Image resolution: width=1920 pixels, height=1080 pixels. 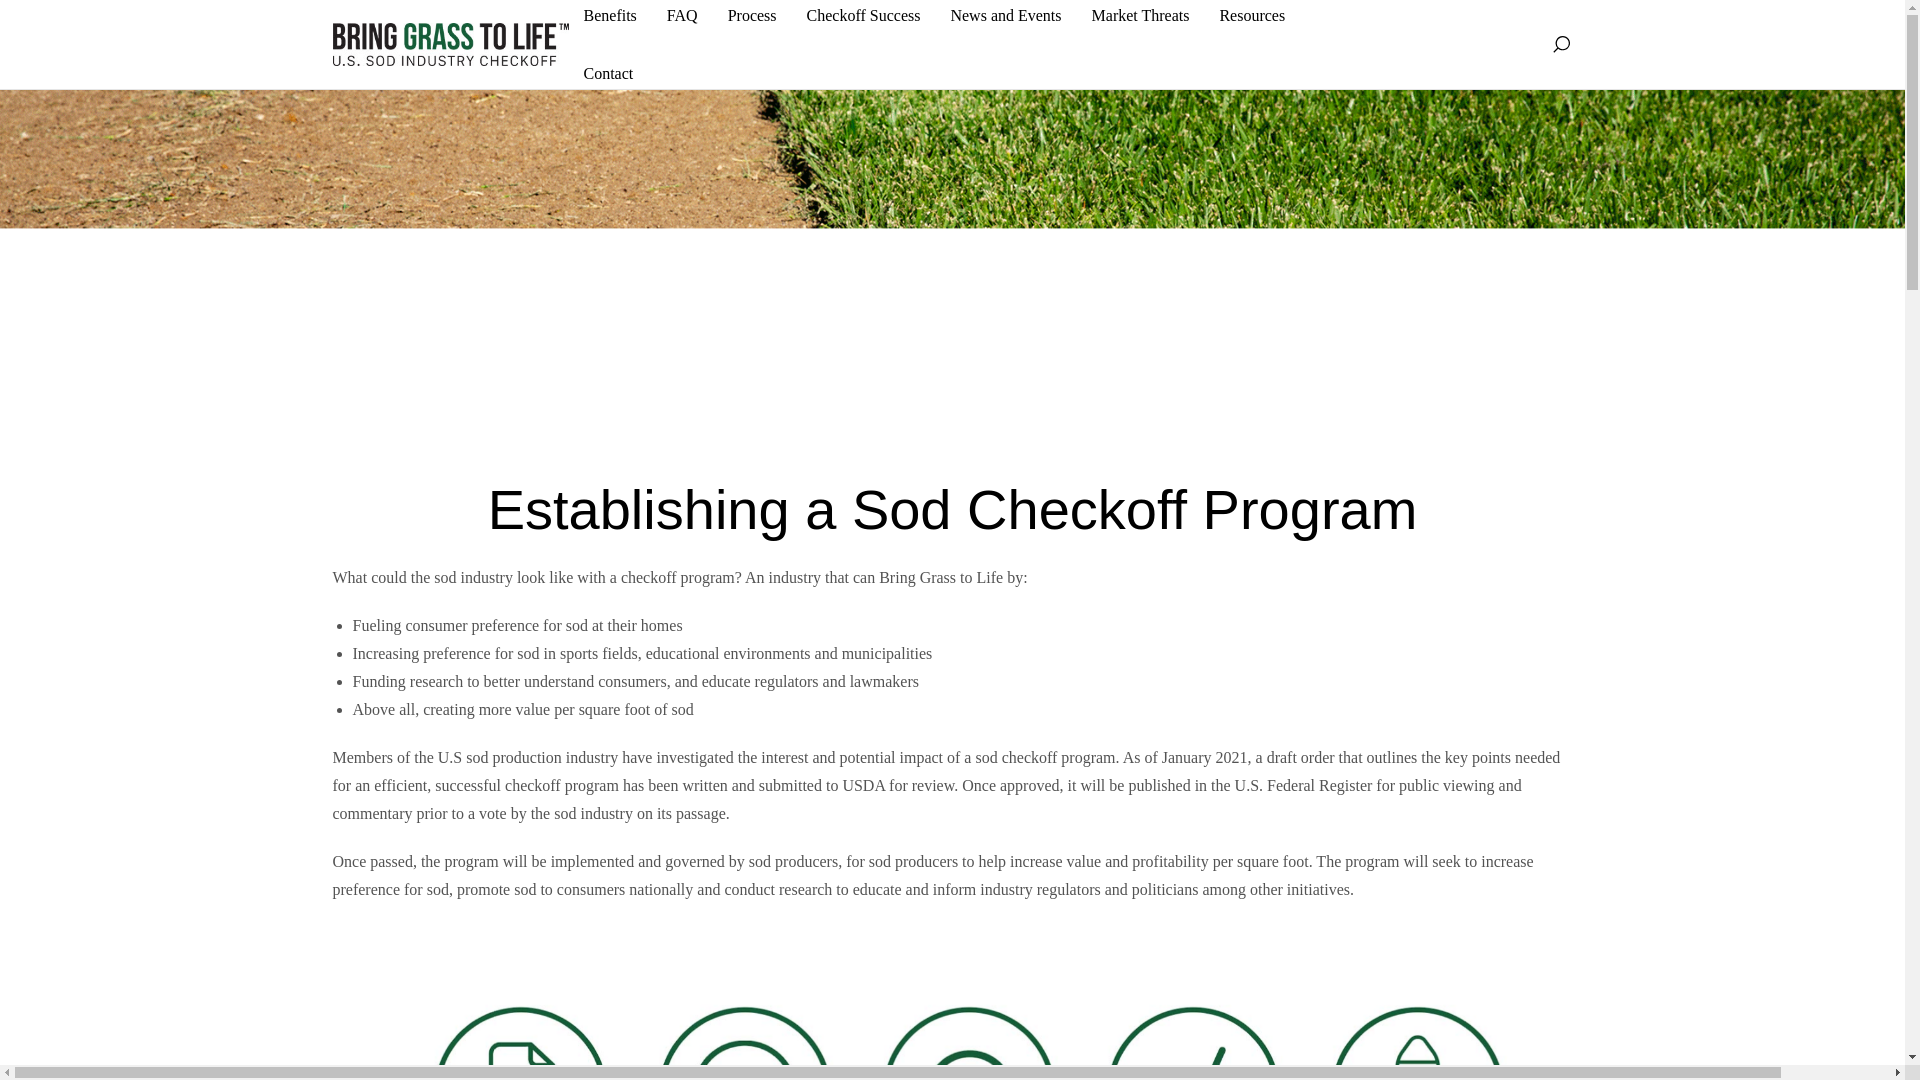 I want to click on Resources, so click(x=1252, y=16).